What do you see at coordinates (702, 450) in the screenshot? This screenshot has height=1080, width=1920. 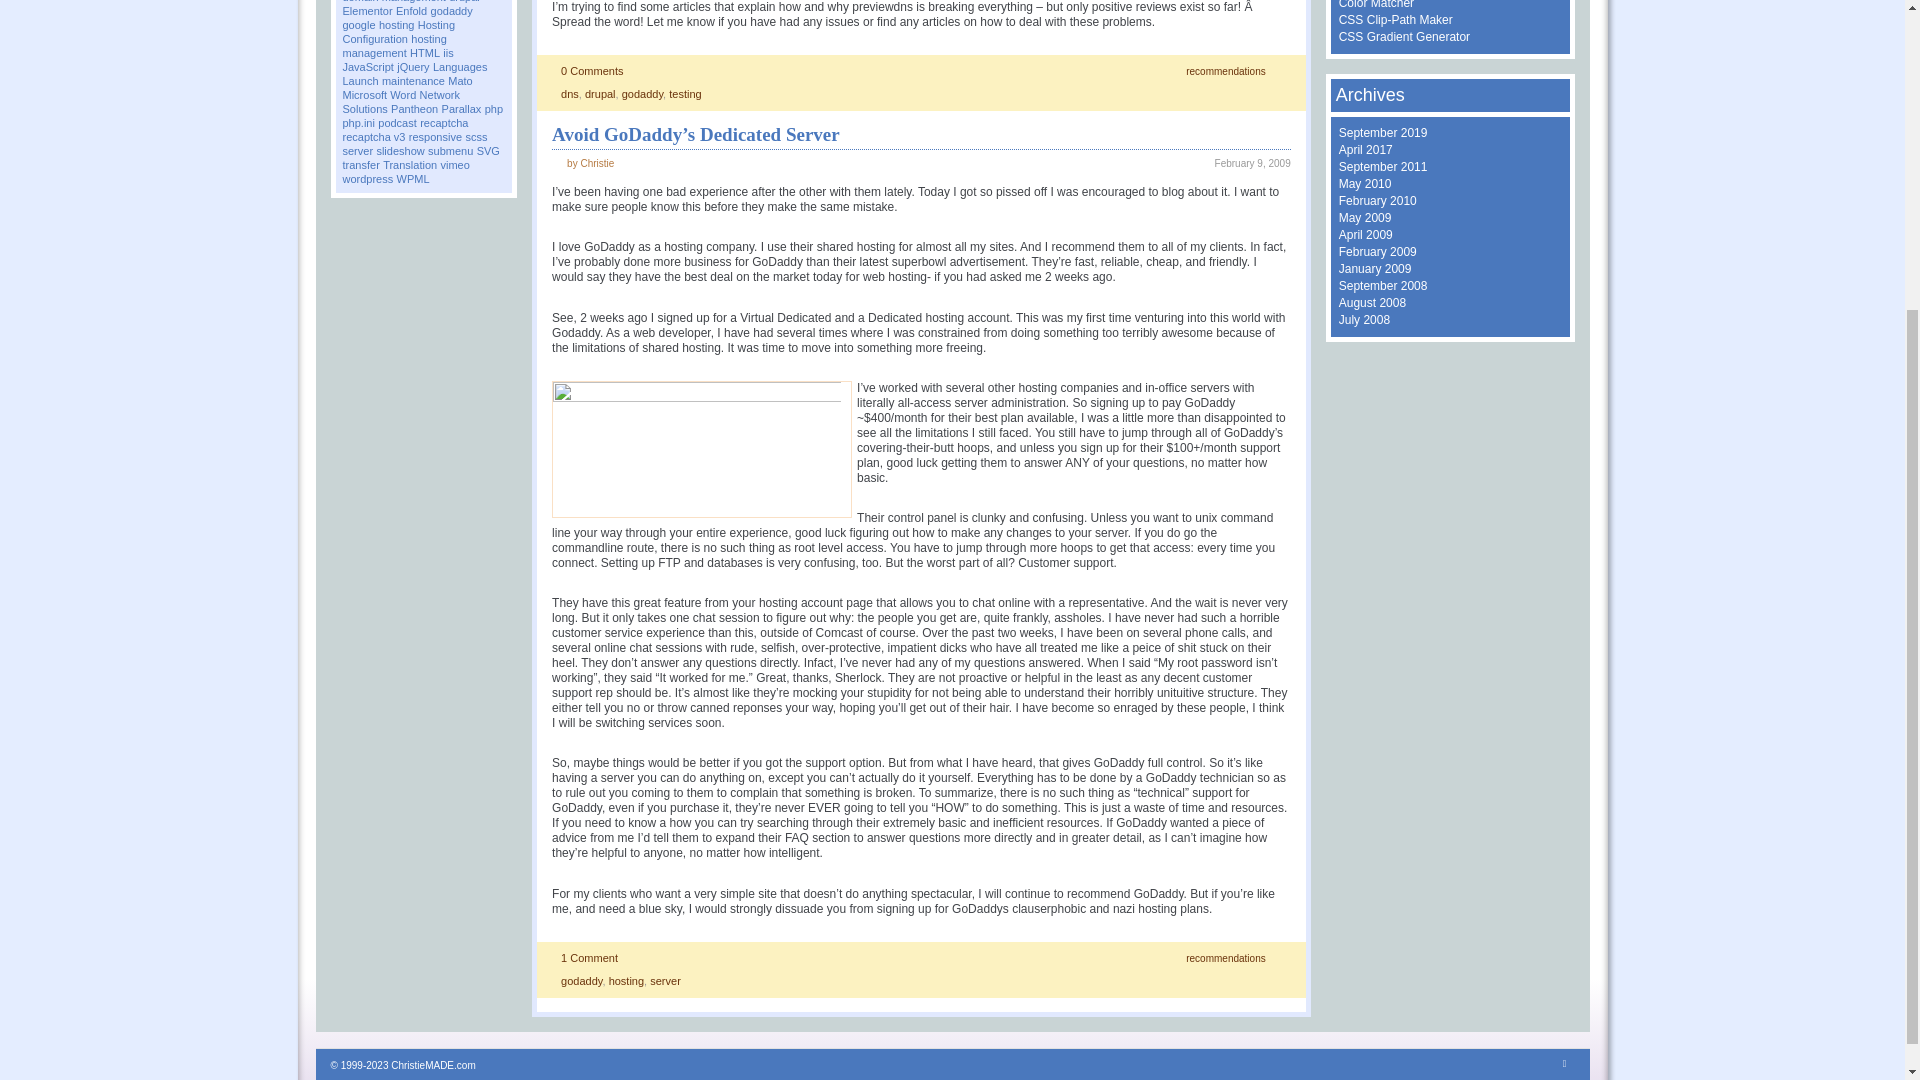 I see `godaddy1` at bounding box center [702, 450].